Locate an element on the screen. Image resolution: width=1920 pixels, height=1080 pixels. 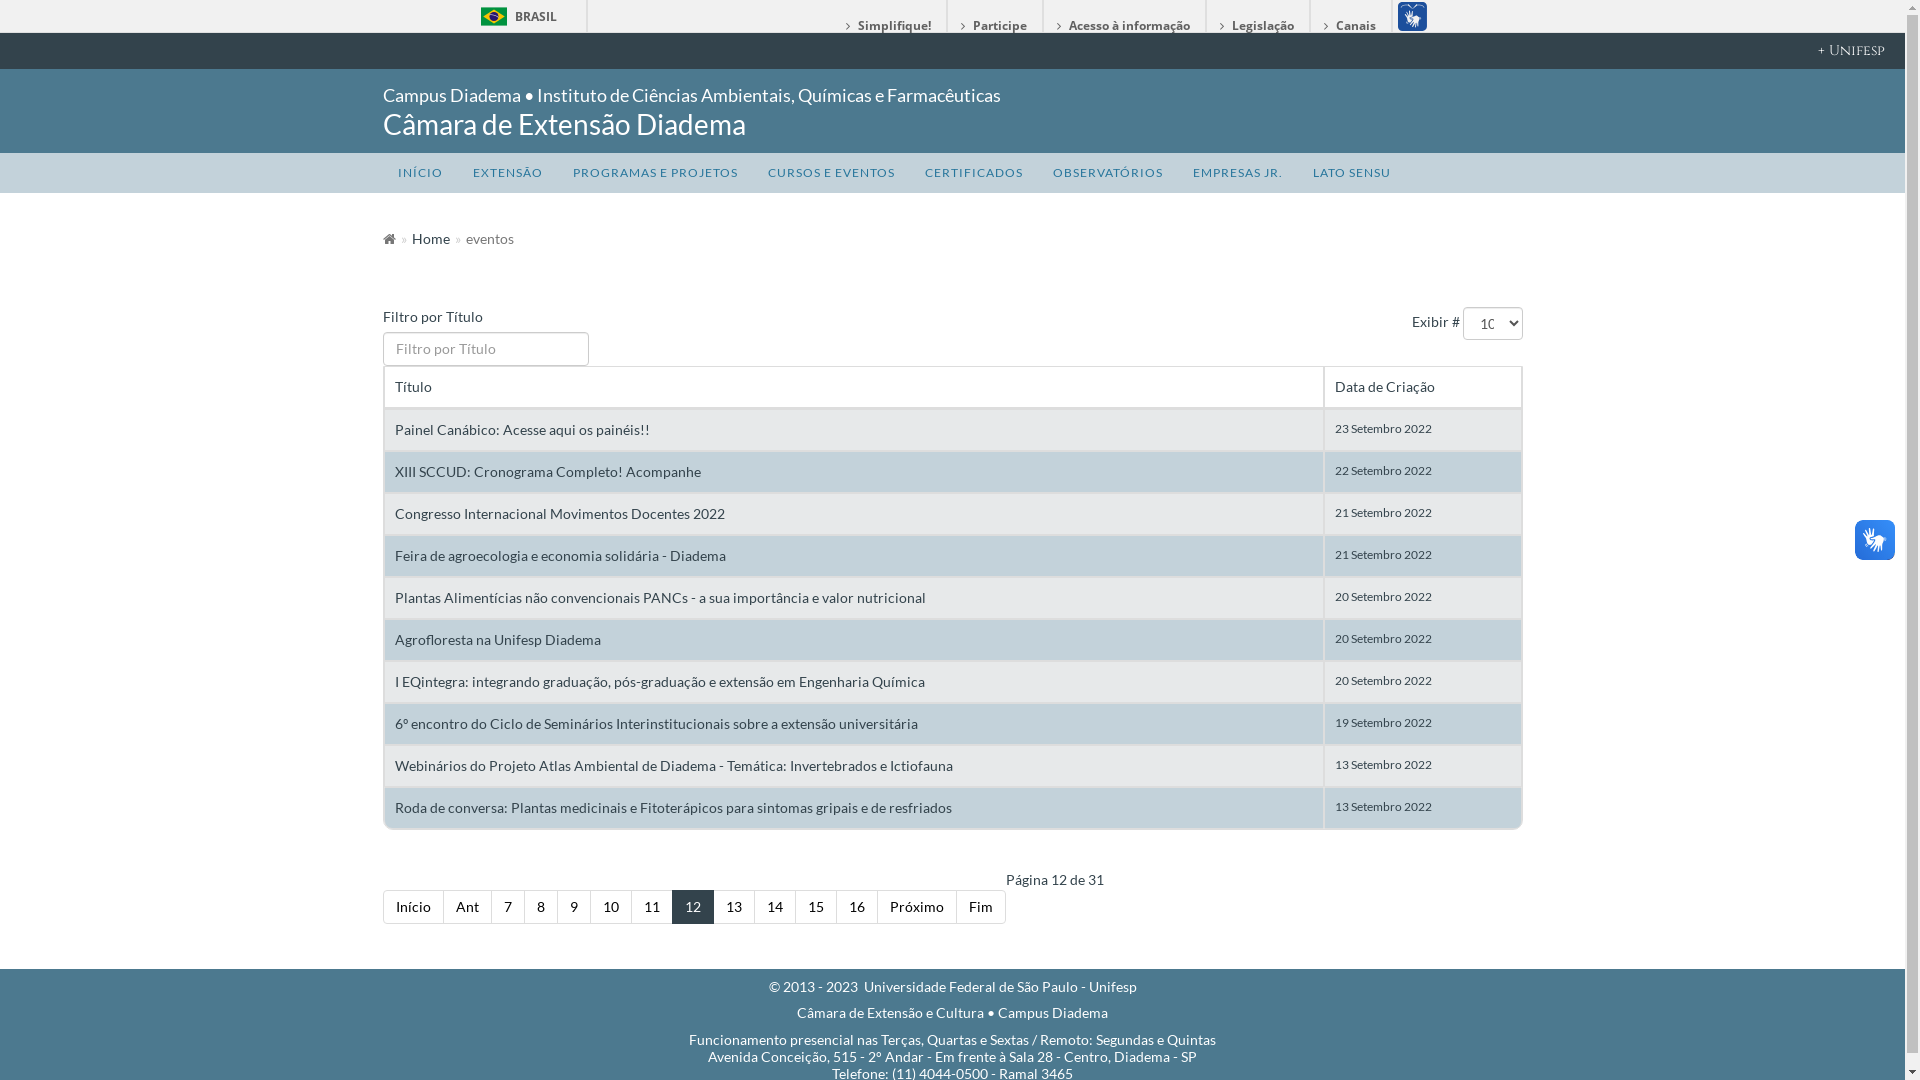
11 is located at coordinates (651, 907).